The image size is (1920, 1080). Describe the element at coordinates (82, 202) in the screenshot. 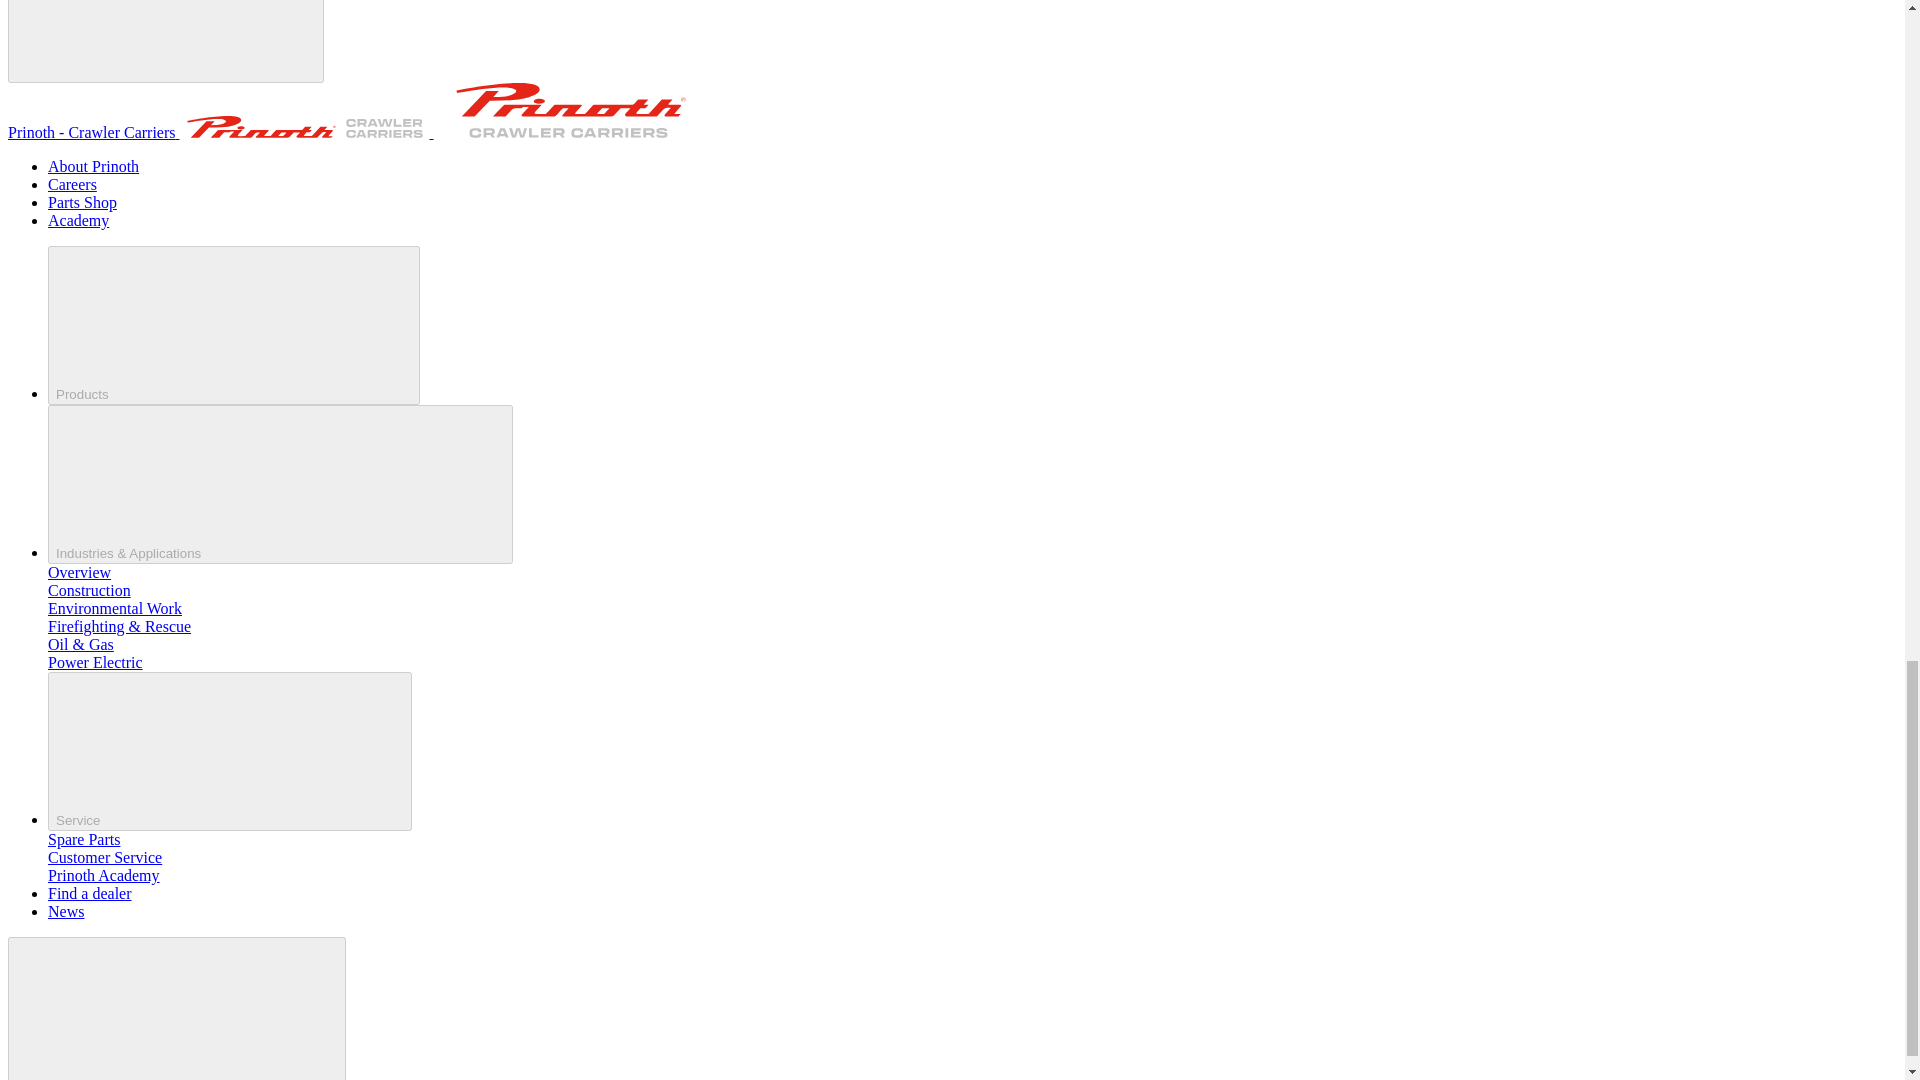

I see `Parts Shop` at that location.